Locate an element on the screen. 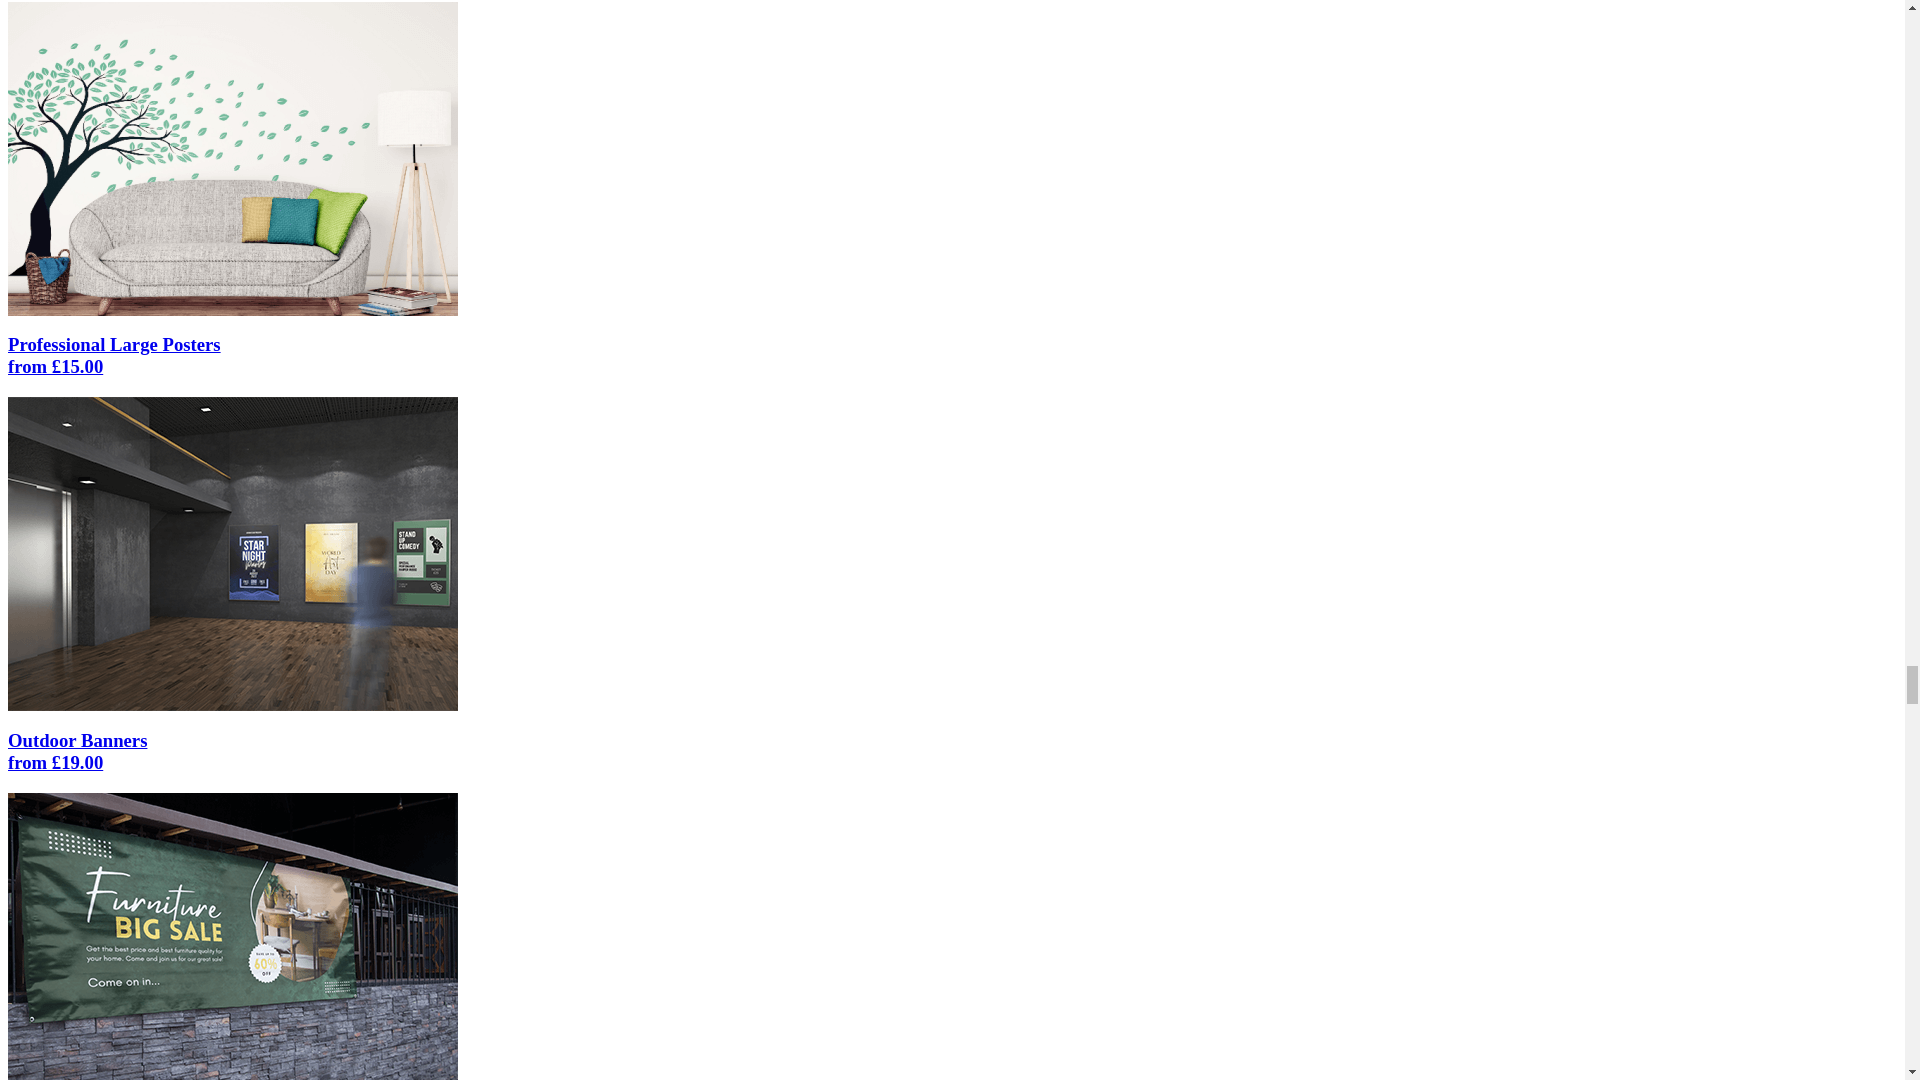 The height and width of the screenshot is (1080, 1920). Order Wall Stickers is located at coordinates (232, 156).